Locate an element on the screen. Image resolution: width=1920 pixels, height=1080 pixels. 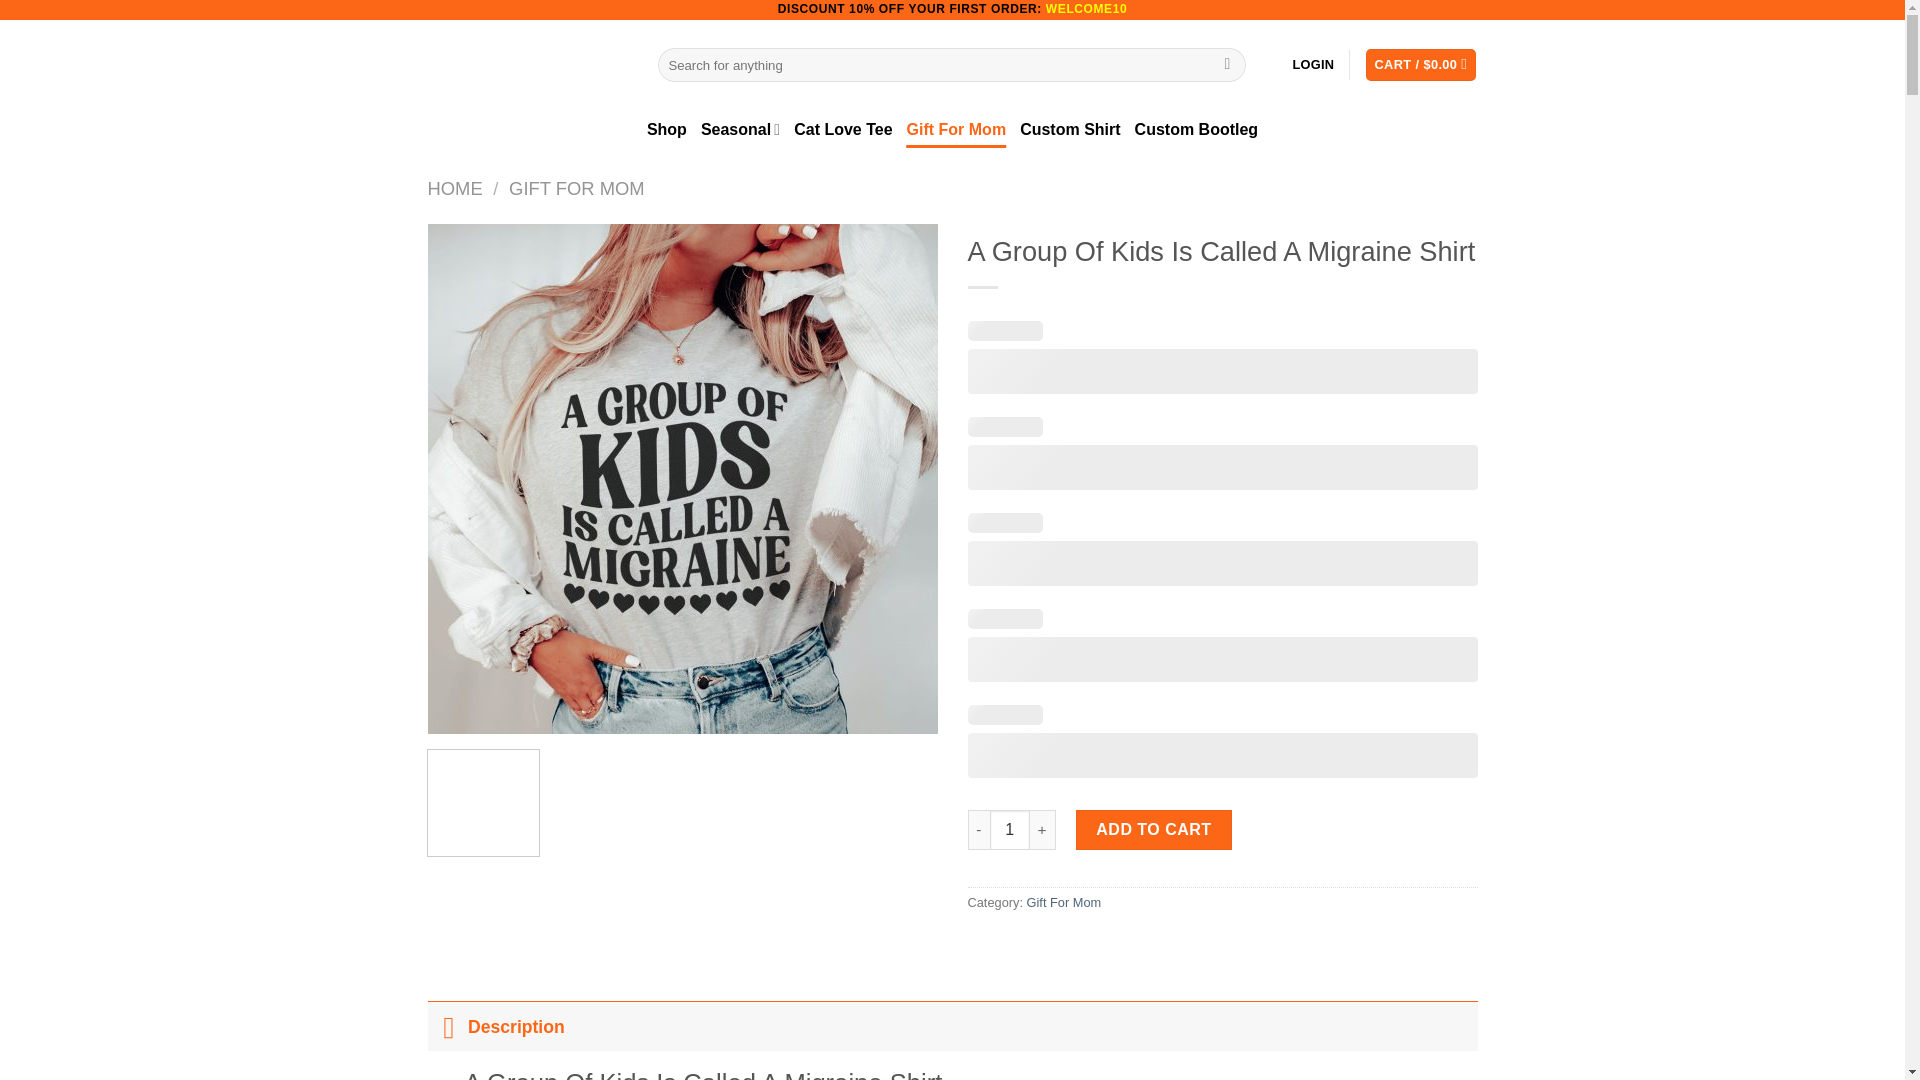
LOGIN is located at coordinates (1313, 65).